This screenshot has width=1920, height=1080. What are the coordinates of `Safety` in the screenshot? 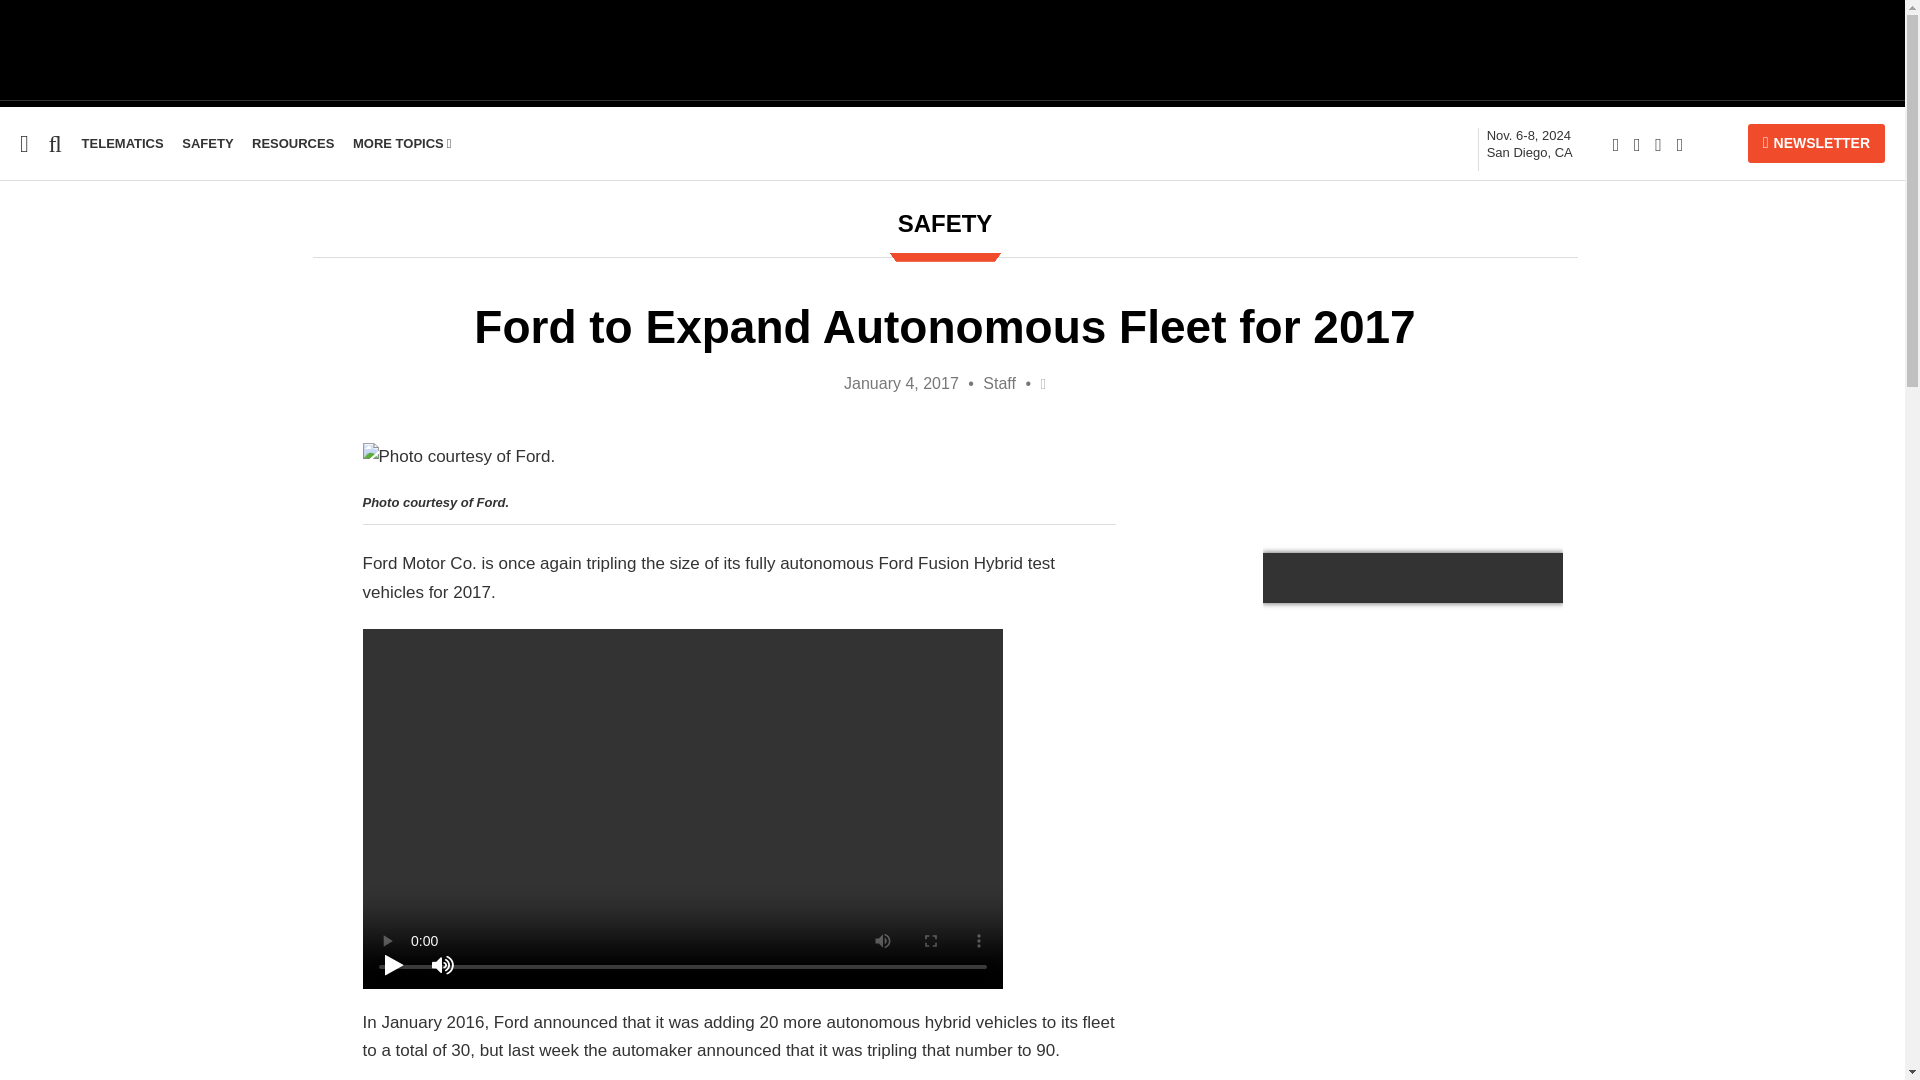 It's located at (122, 144).